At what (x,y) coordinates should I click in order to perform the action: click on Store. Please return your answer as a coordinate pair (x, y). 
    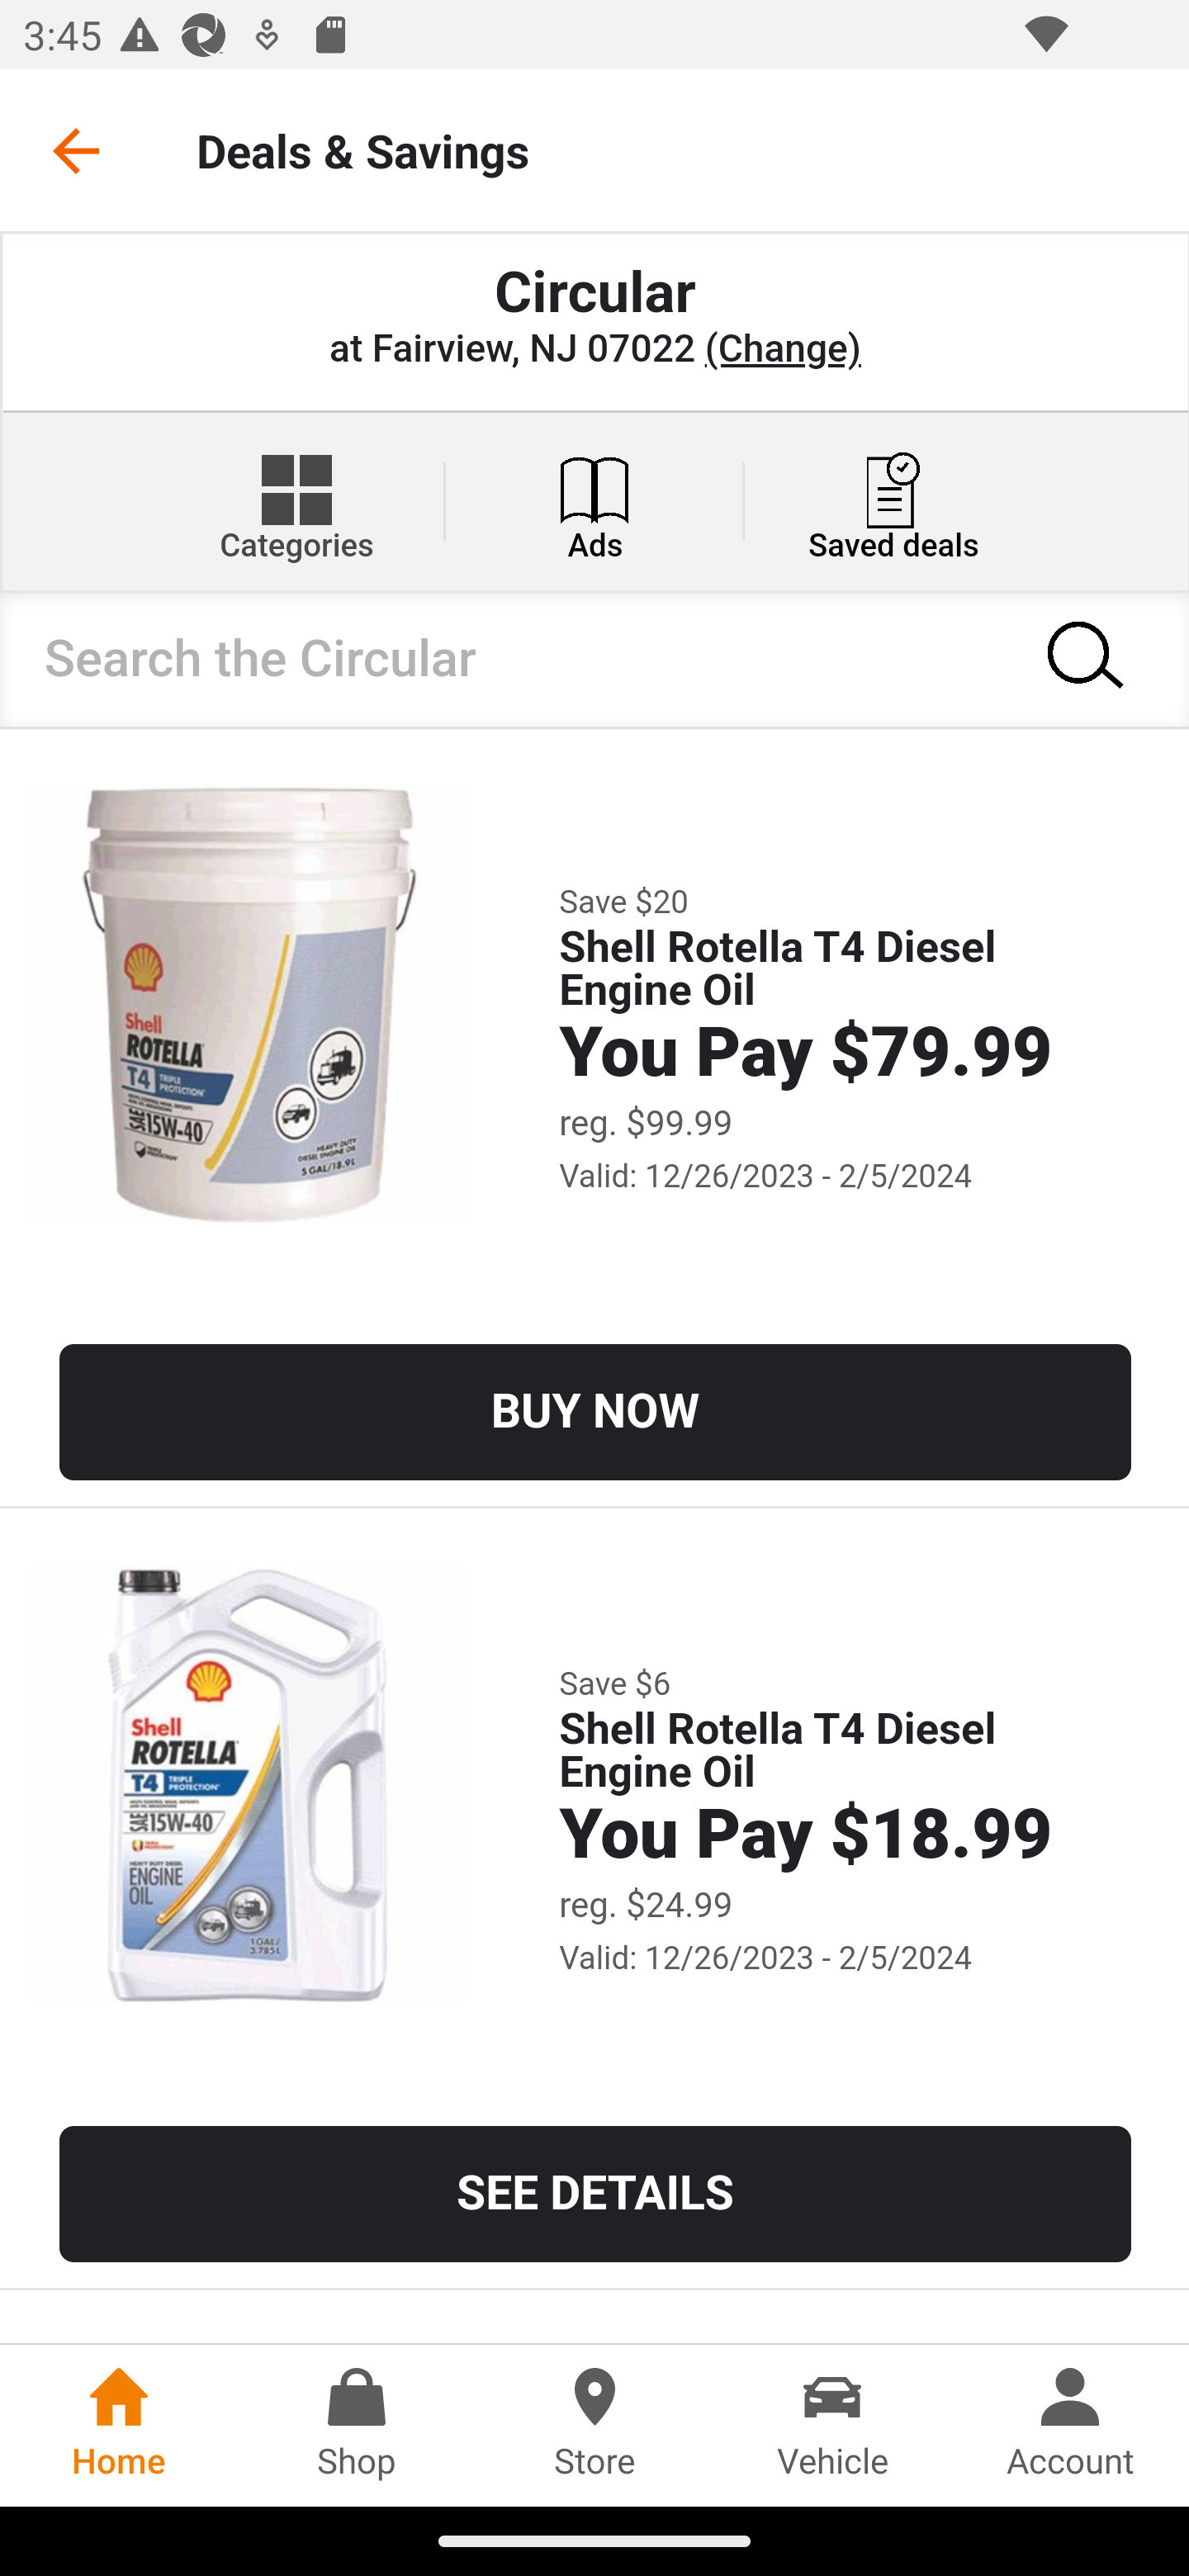
    Looking at the image, I should click on (594, 2425).